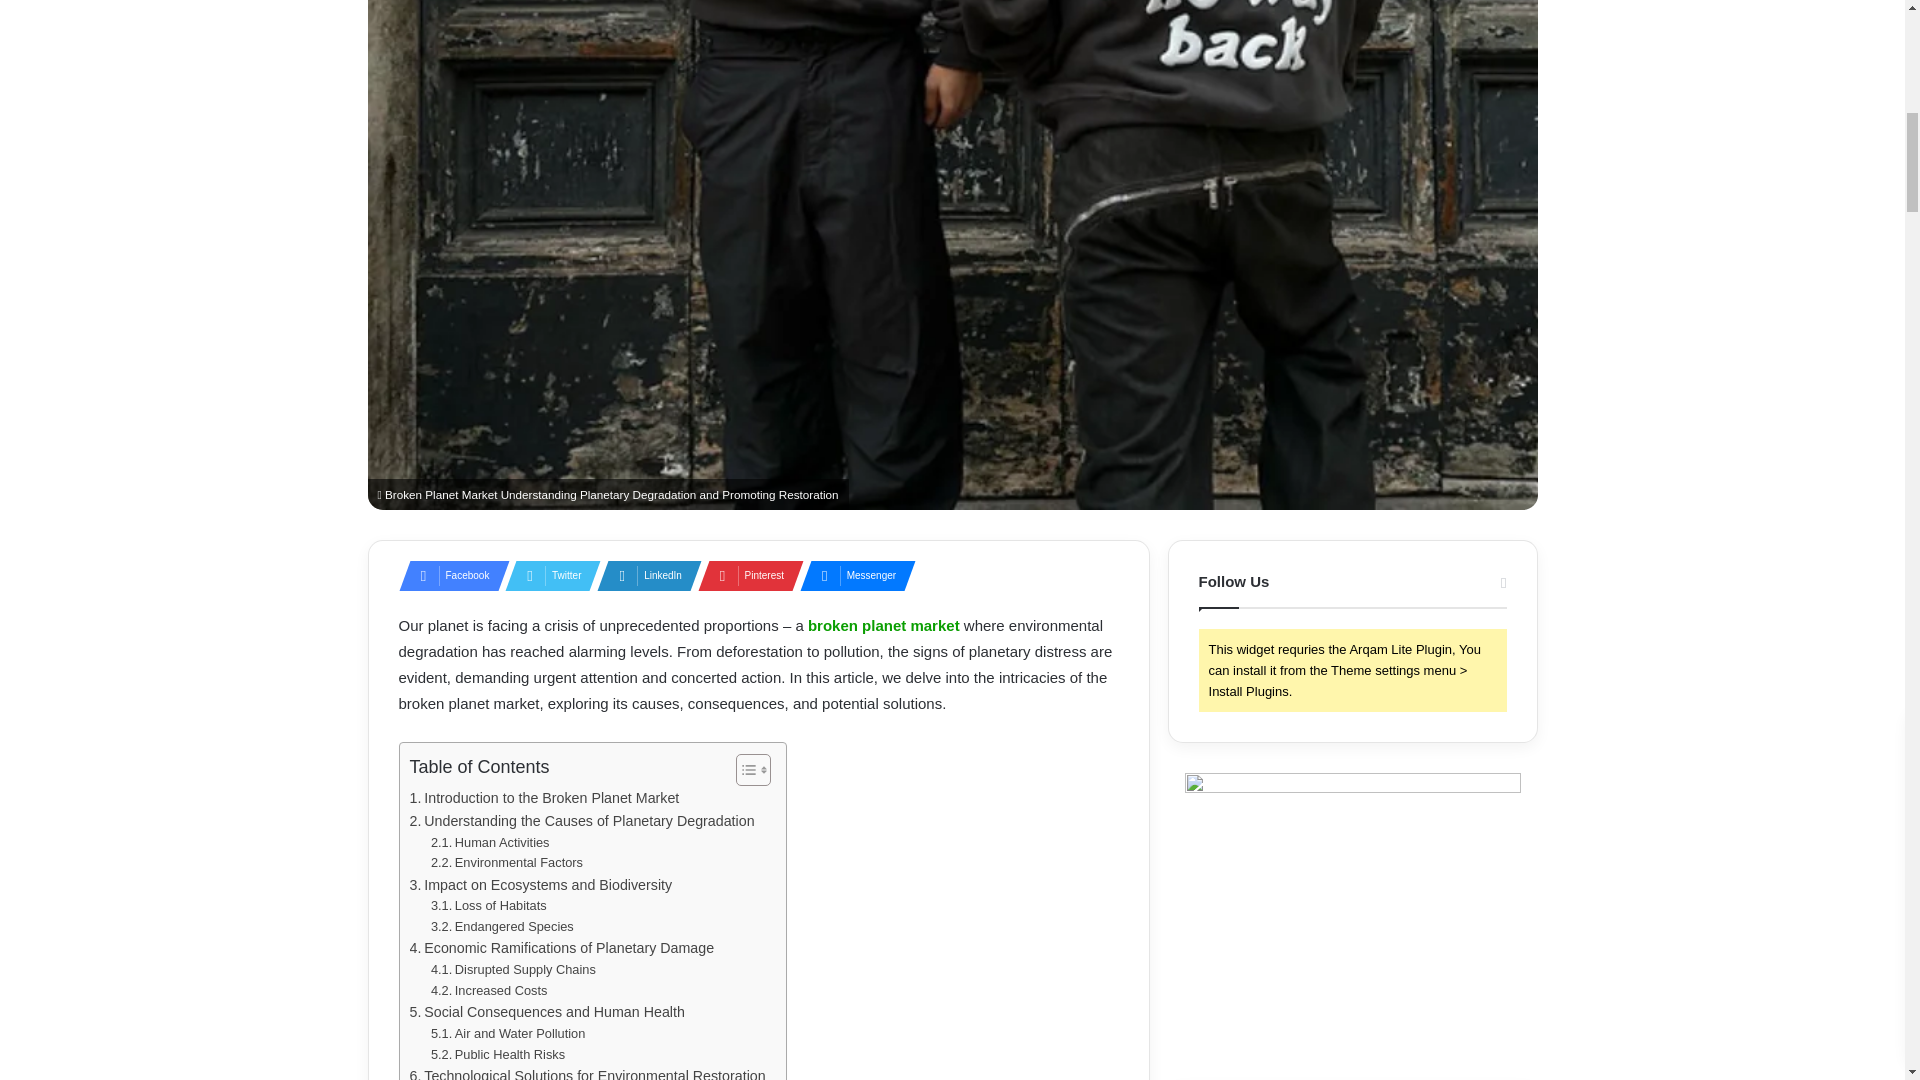  Describe the element at coordinates (852, 575) in the screenshot. I see `Messenger` at that location.